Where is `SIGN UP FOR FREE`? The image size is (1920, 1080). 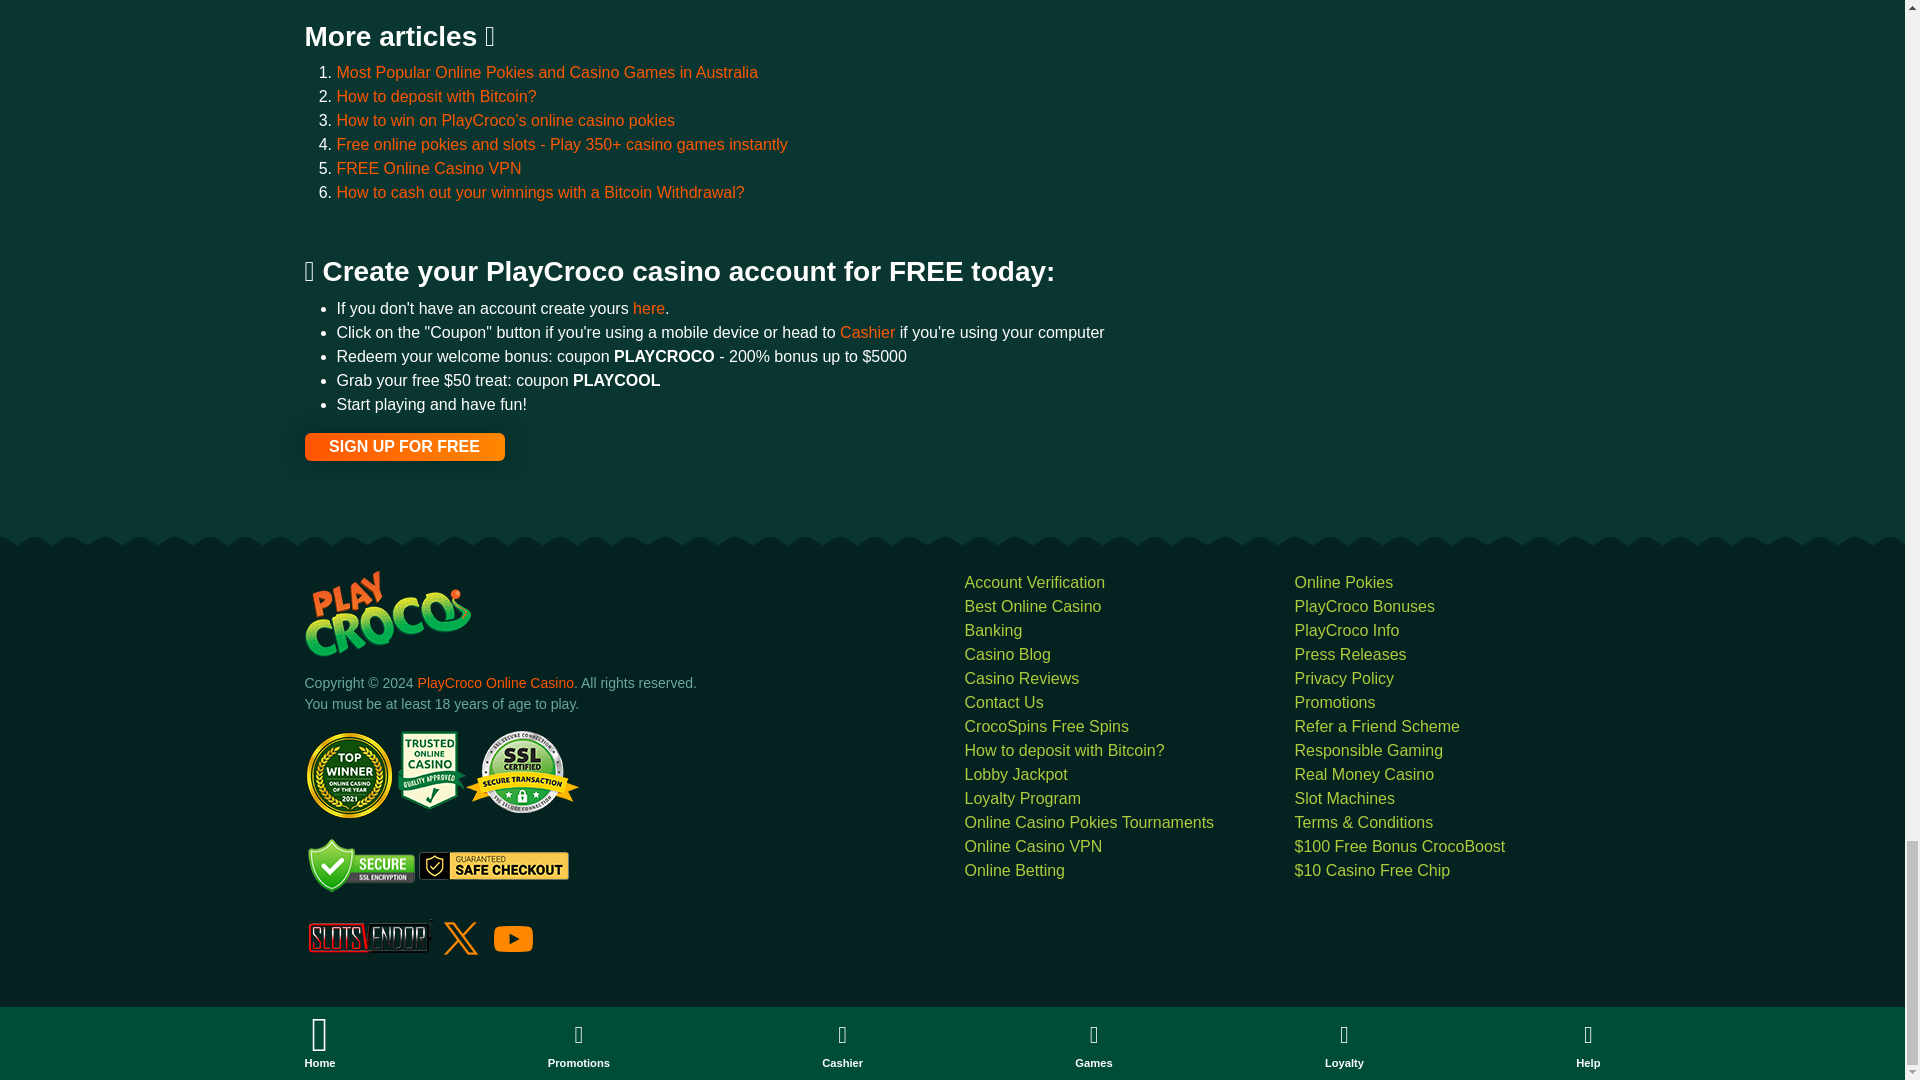 SIGN UP FOR FREE is located at coordinates (403, 447).